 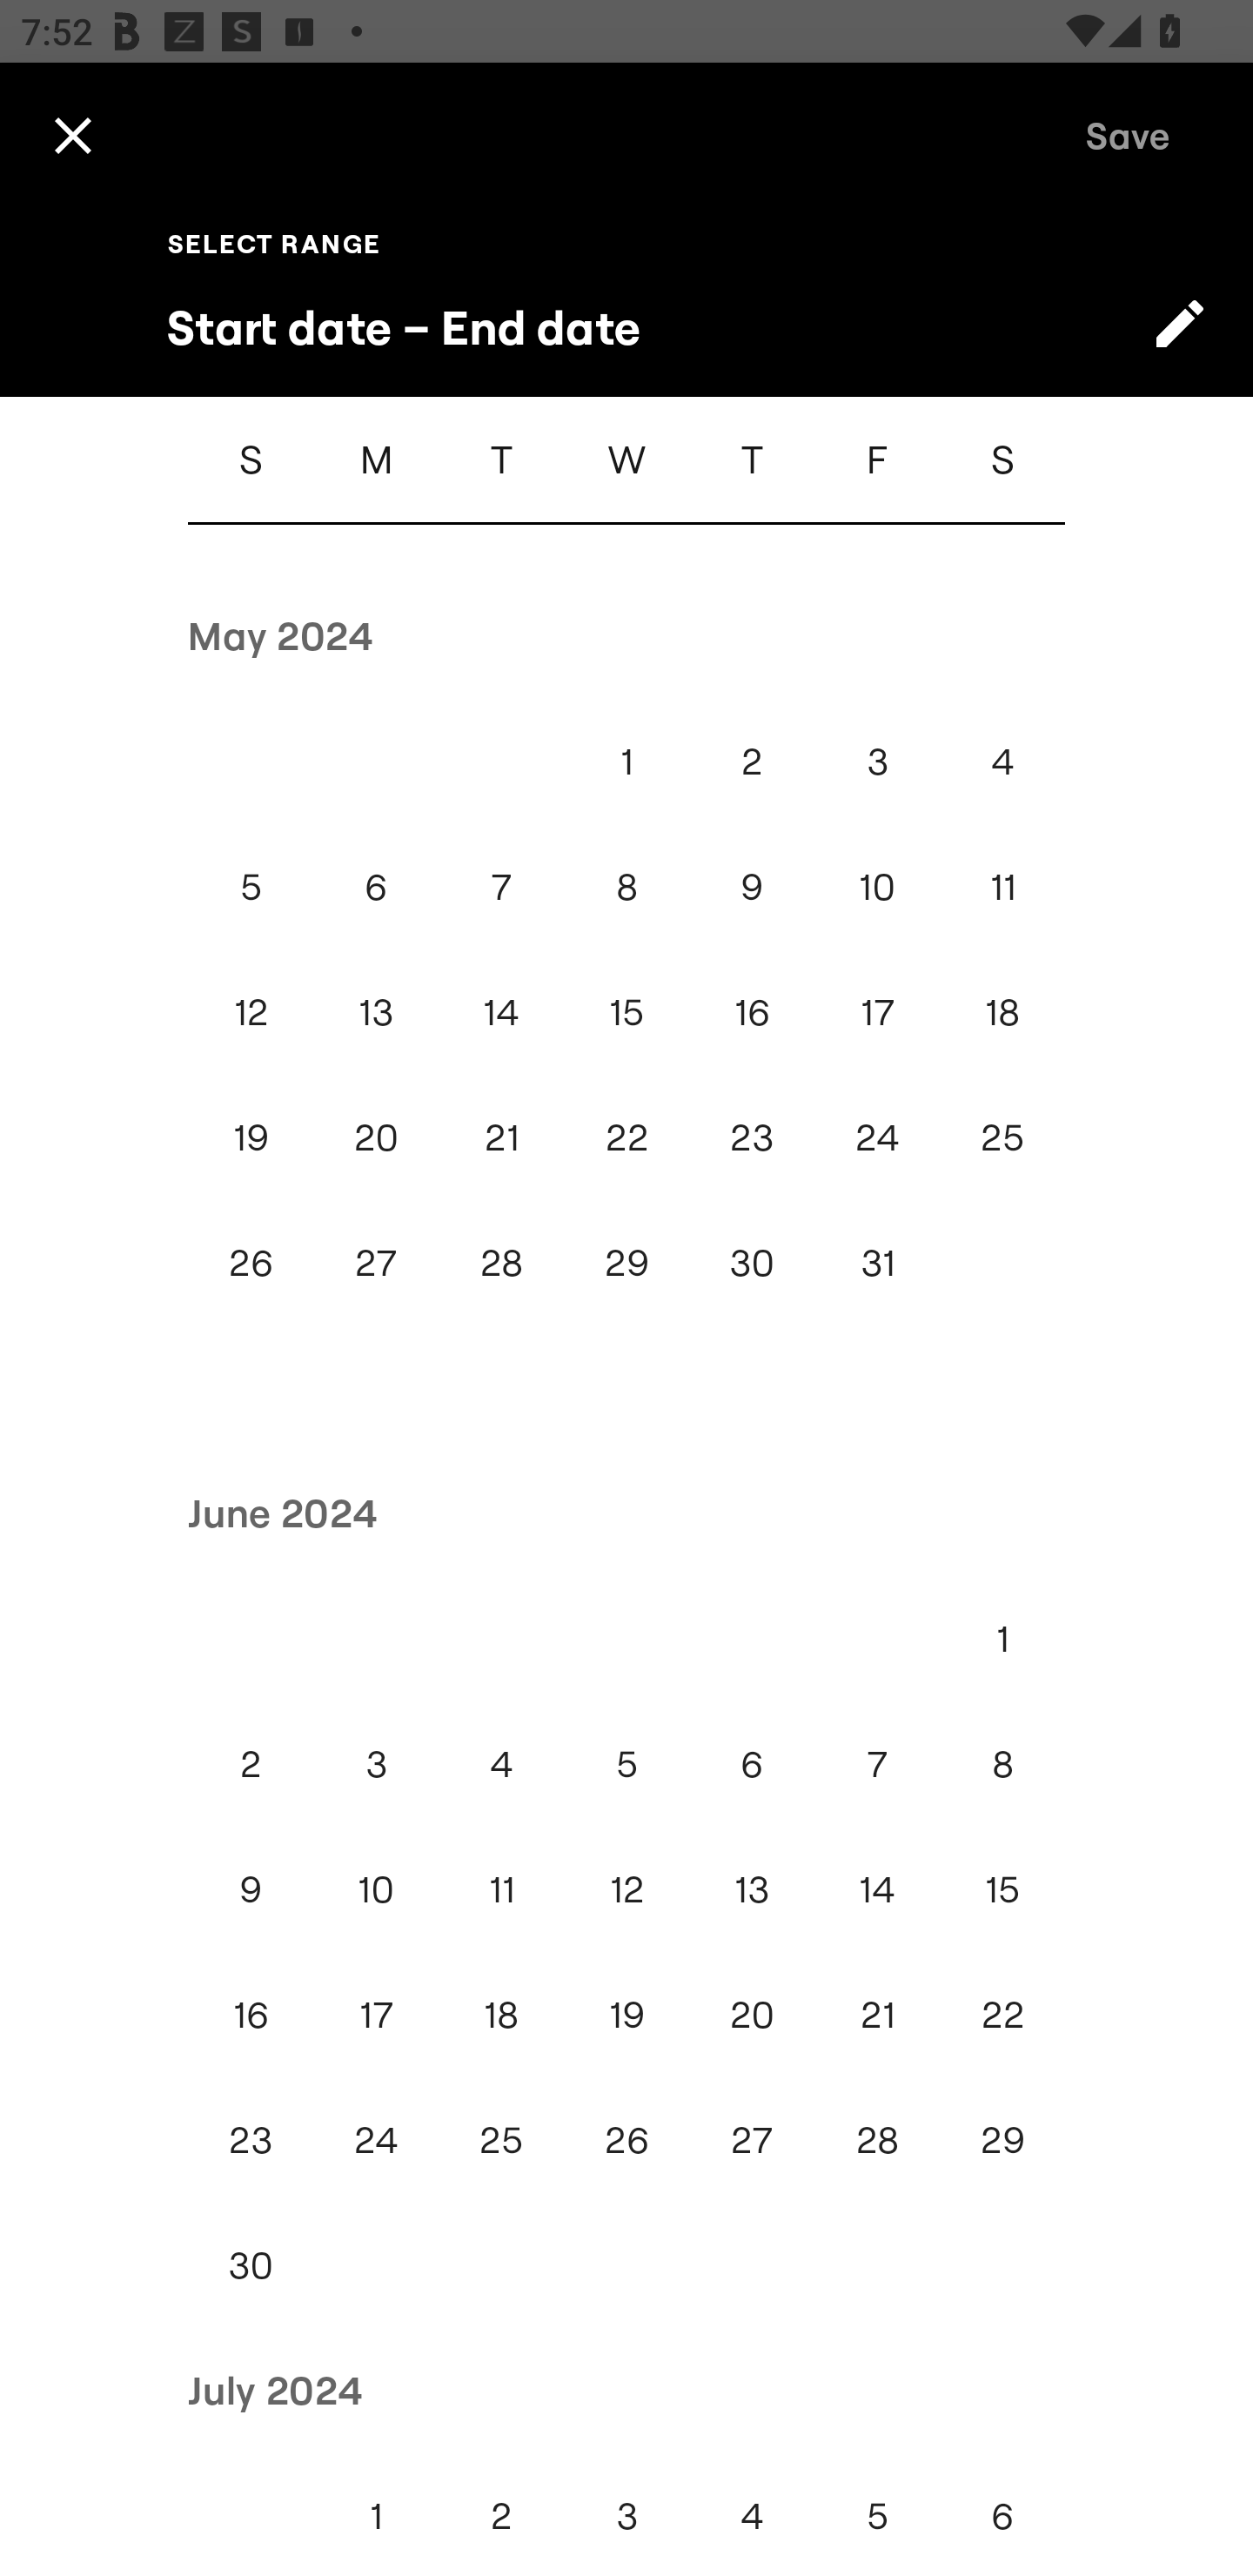 I want to click on 29 Wed, May 29, so click(x=626, y=1264).